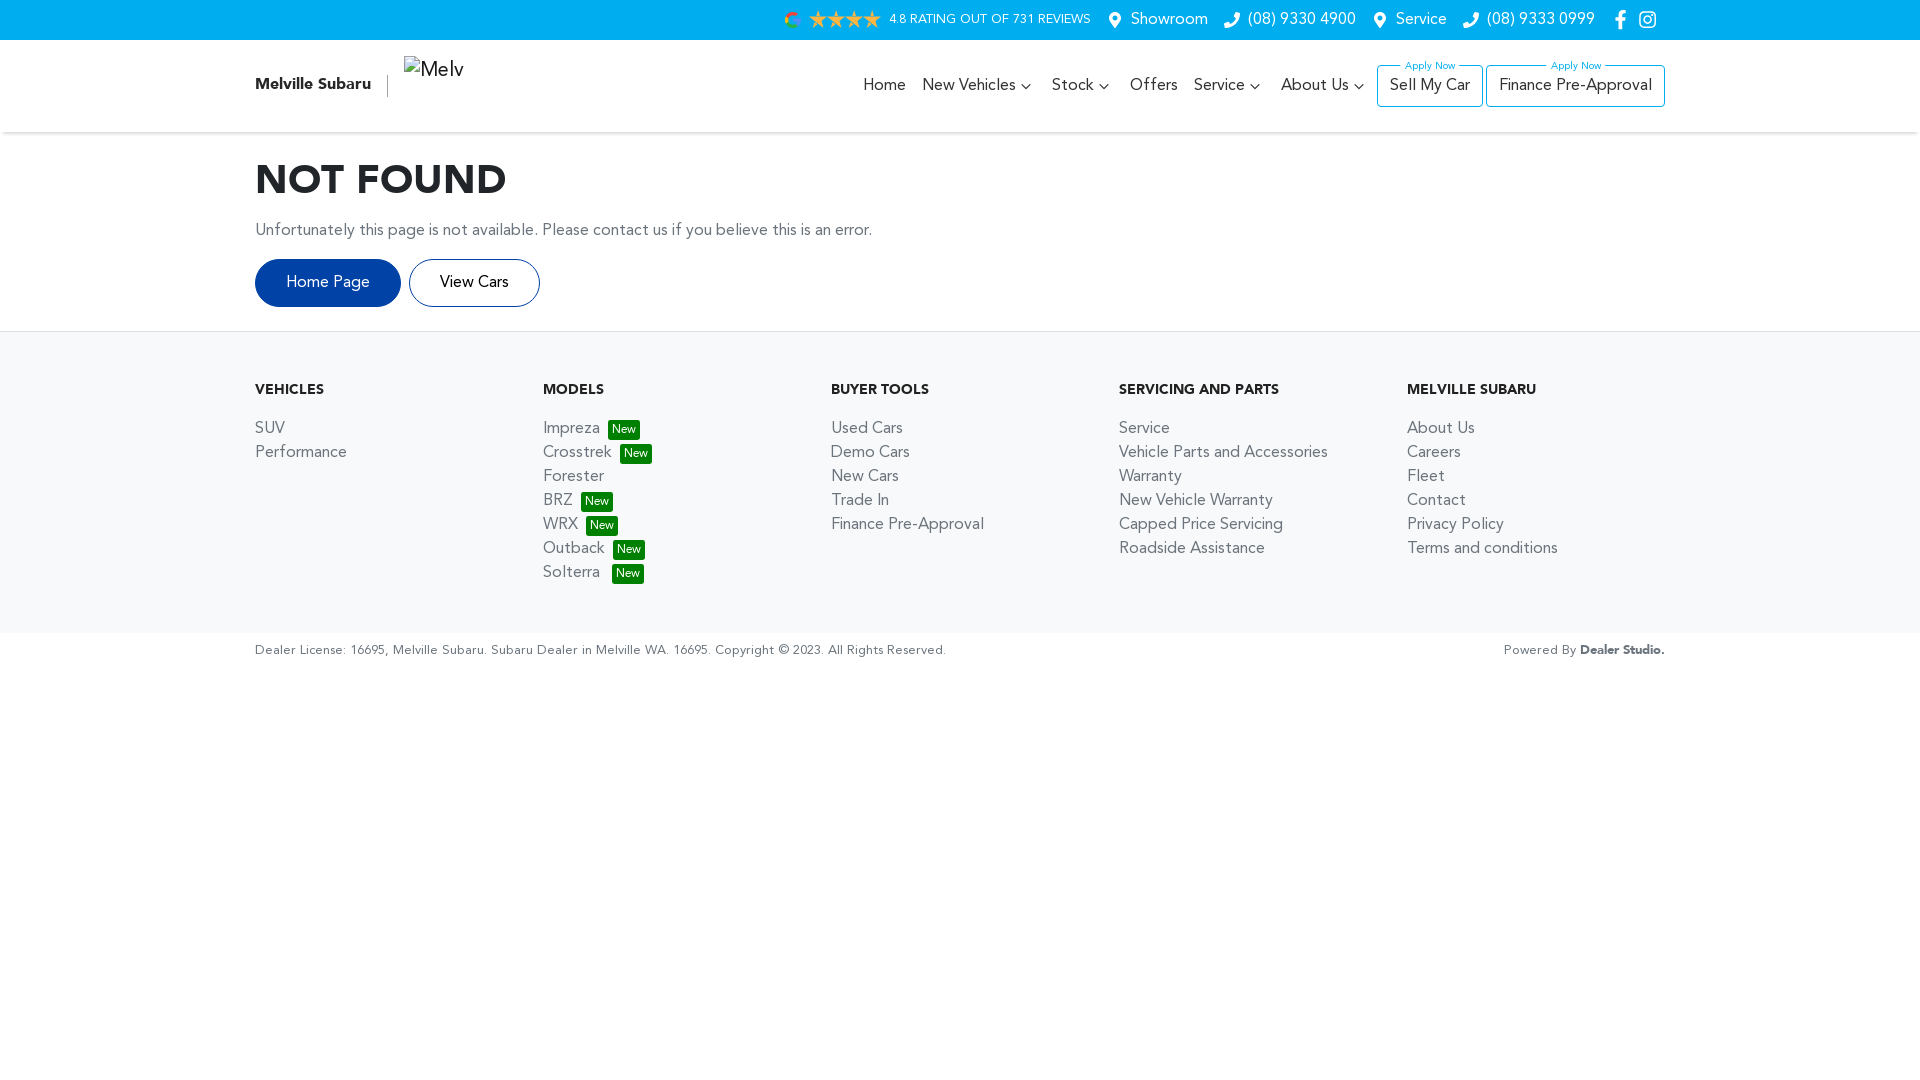 The width and height of the screenshot is (1920, 1080). I want to click on Trade In, so click(860, 500).